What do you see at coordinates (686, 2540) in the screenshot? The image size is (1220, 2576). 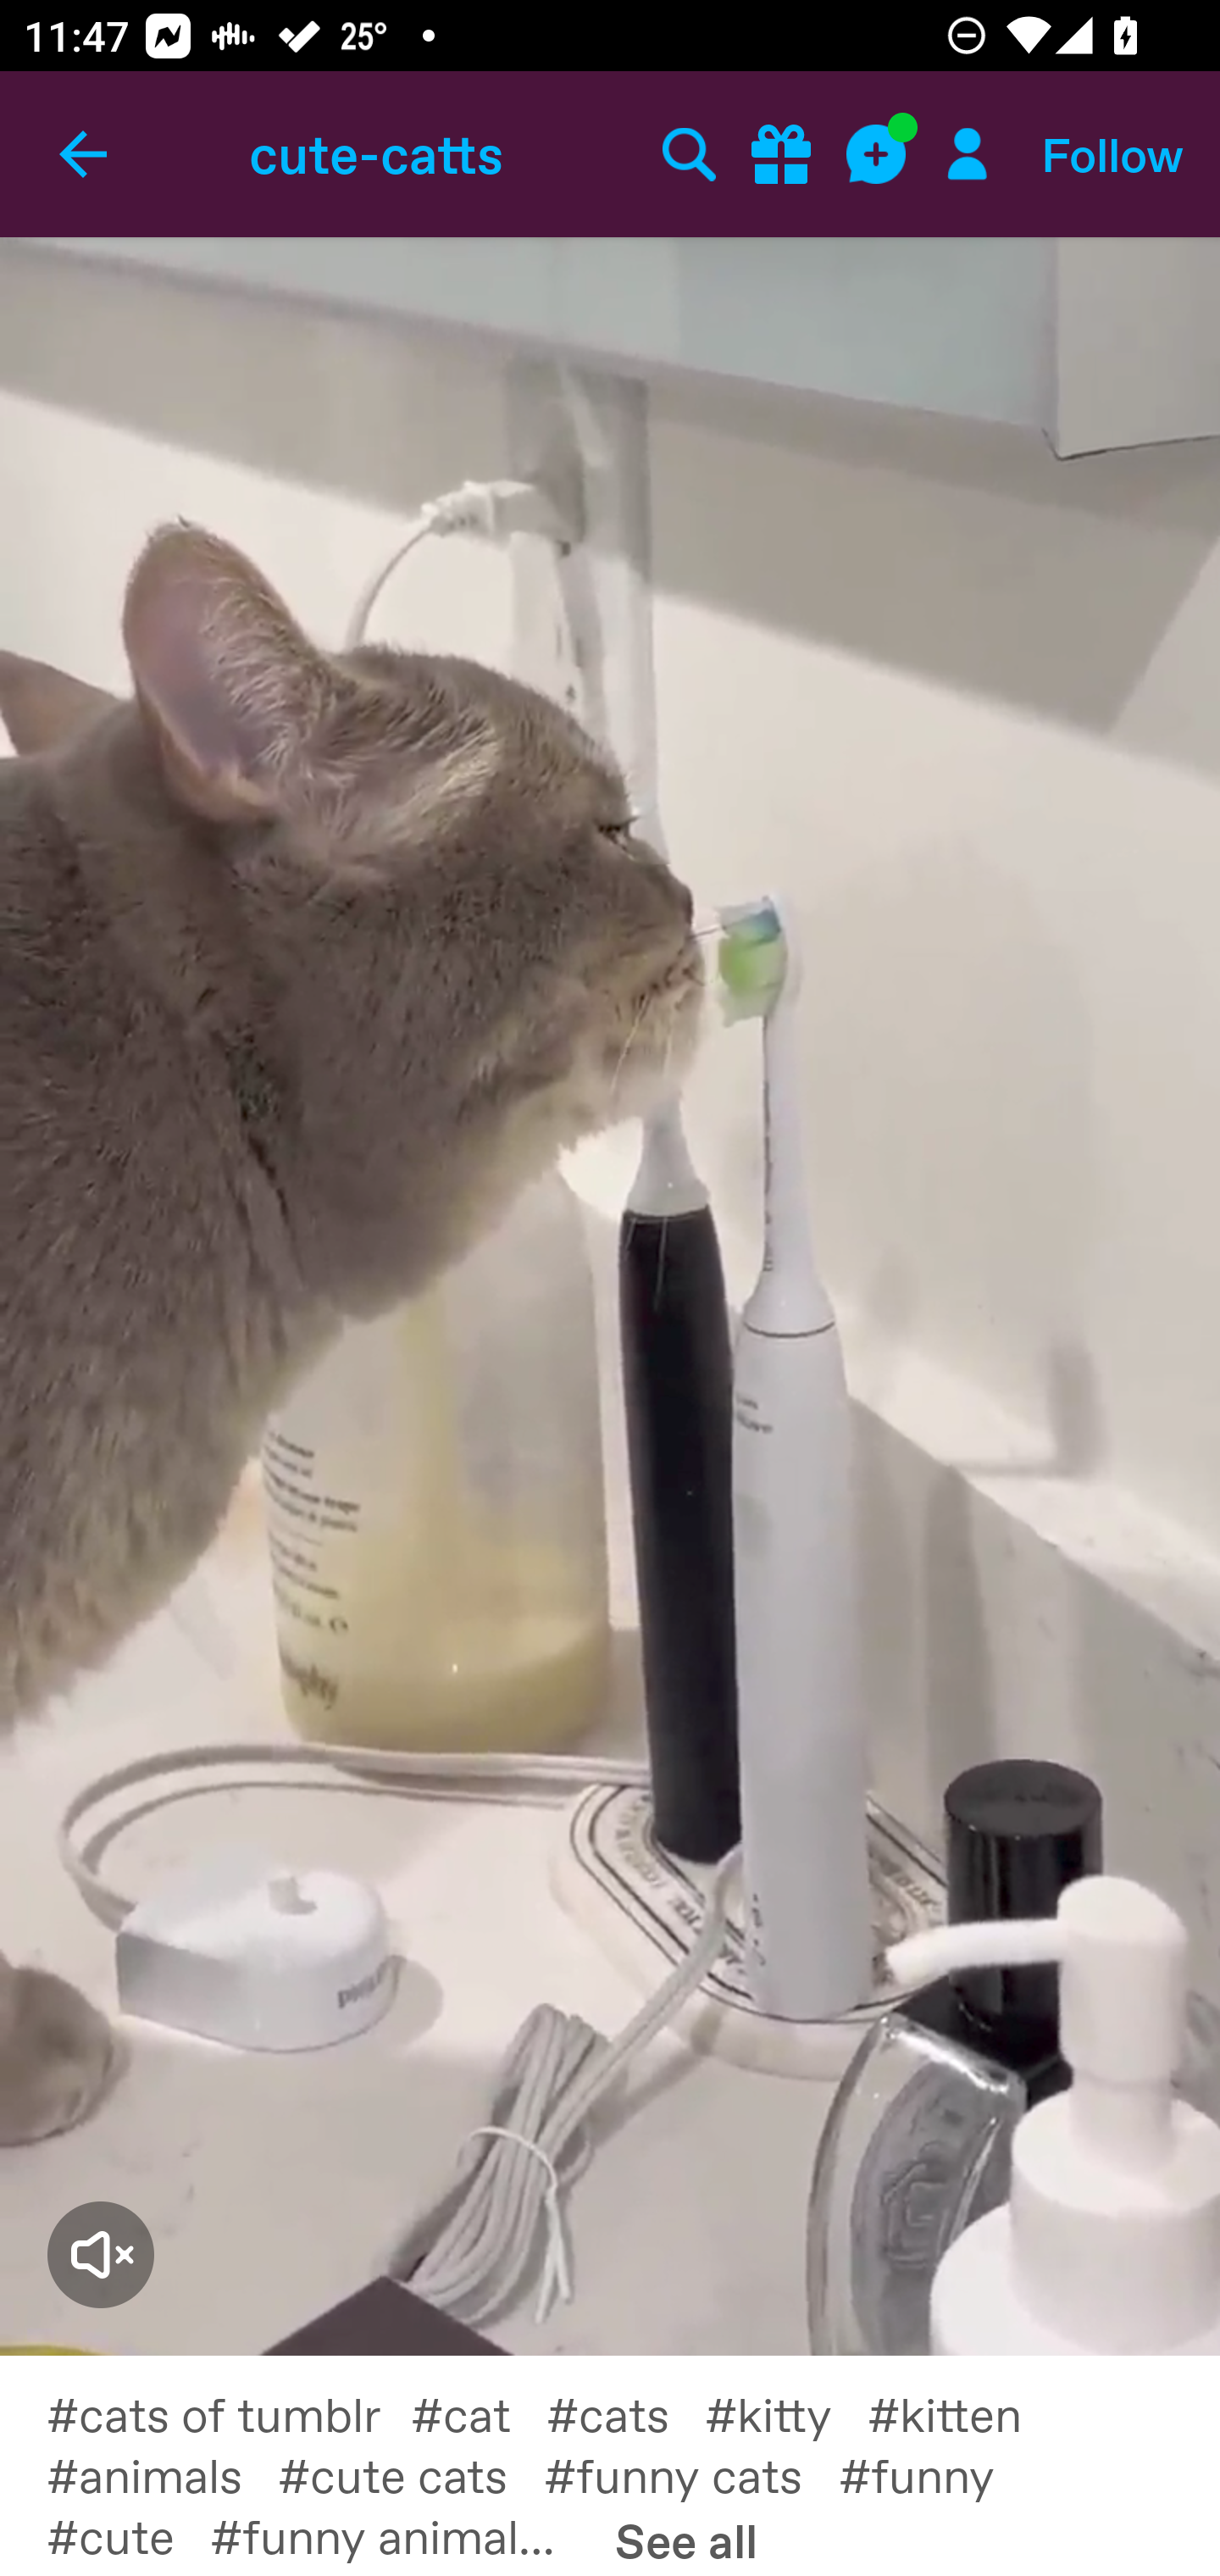 I see `See all` at bounding box center [686, 2540].